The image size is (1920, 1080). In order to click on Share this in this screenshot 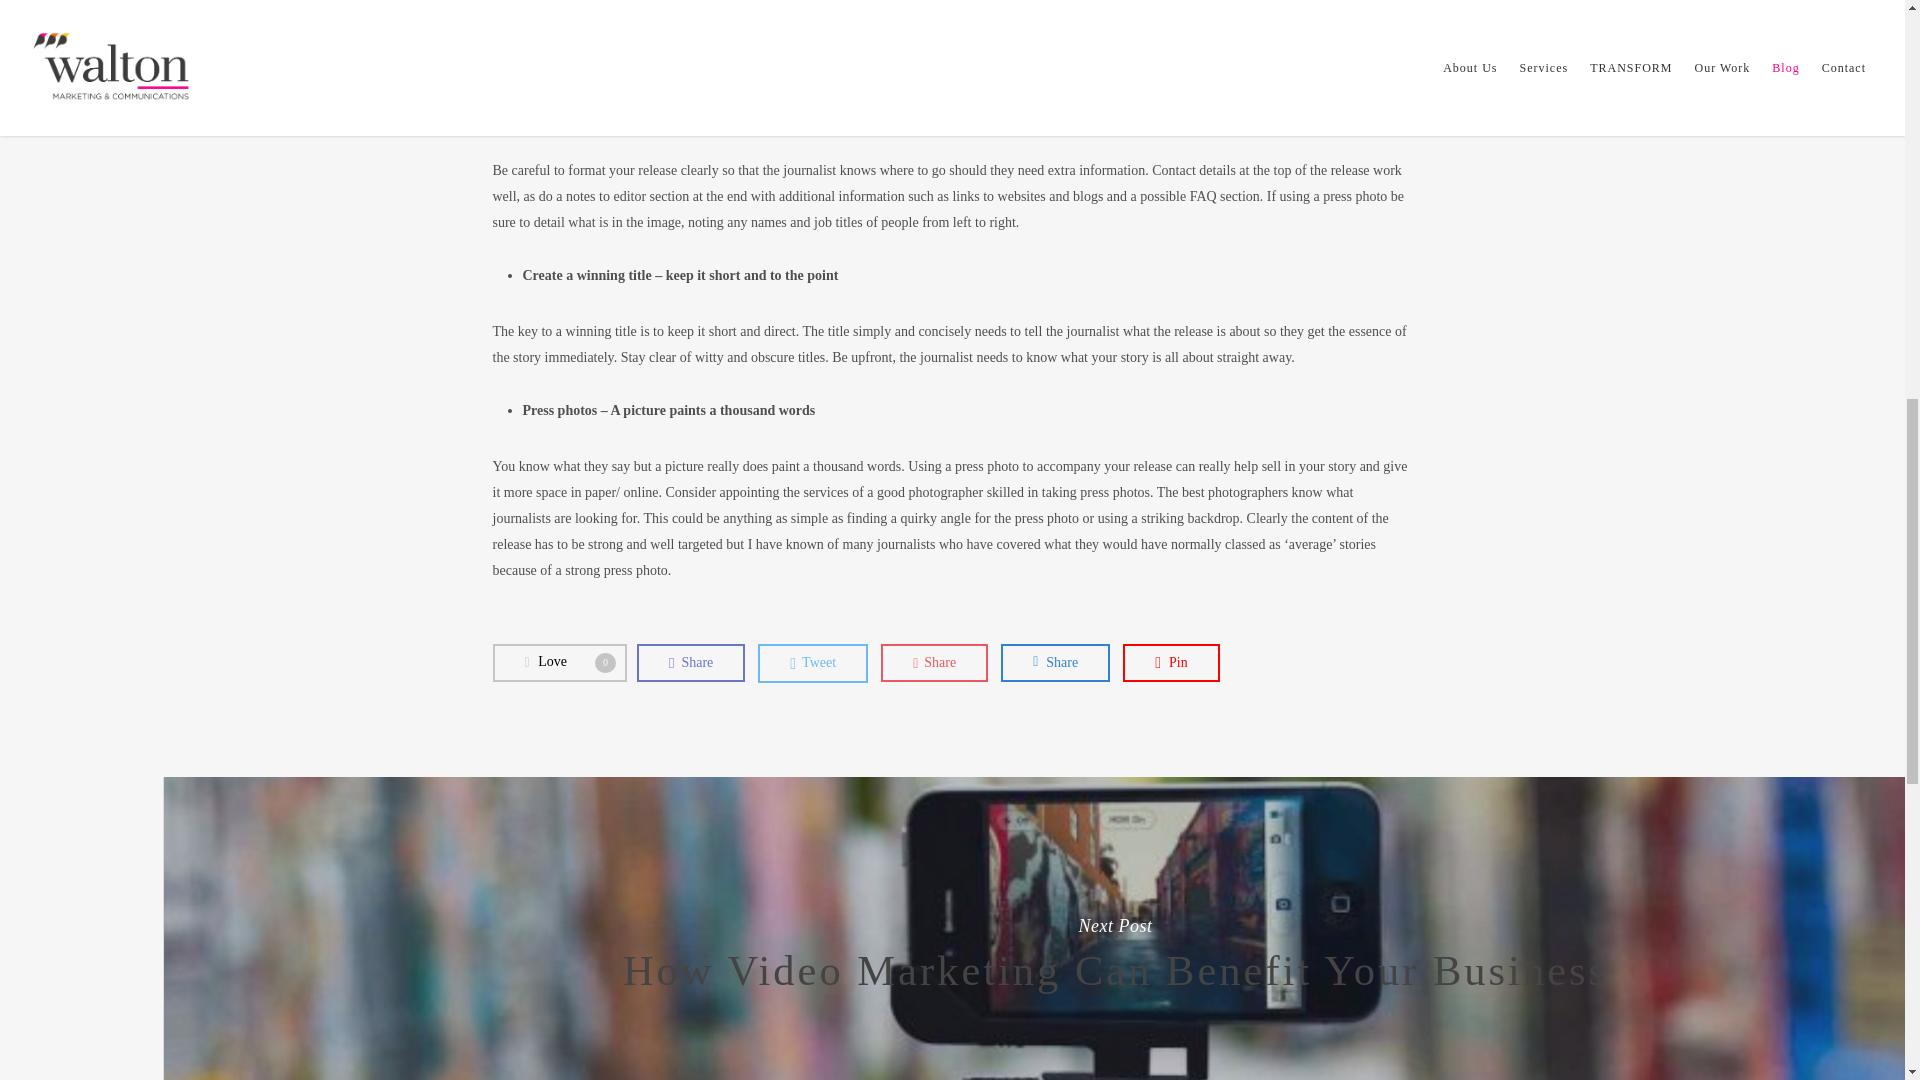, I will do `click(1171, 662)`.